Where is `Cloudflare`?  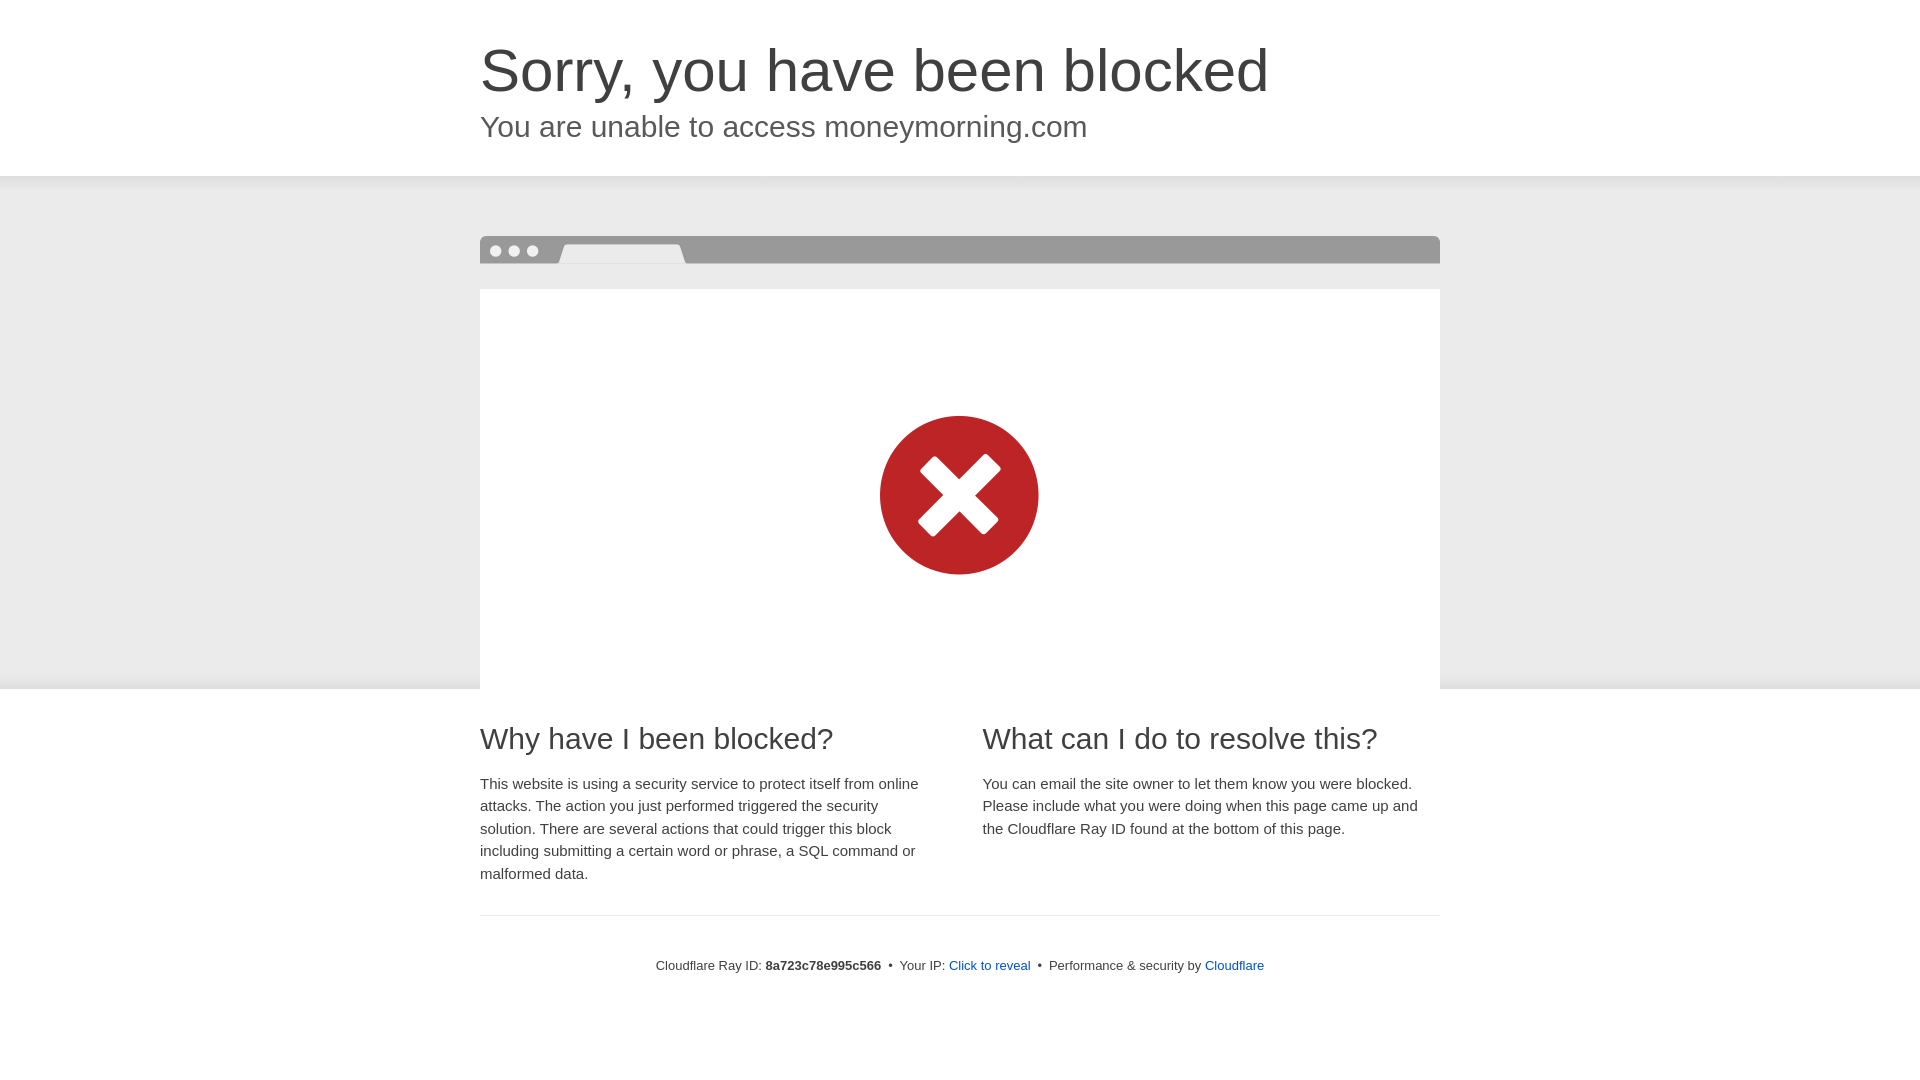 Cloudflare is located at coordinates (1234, 965).